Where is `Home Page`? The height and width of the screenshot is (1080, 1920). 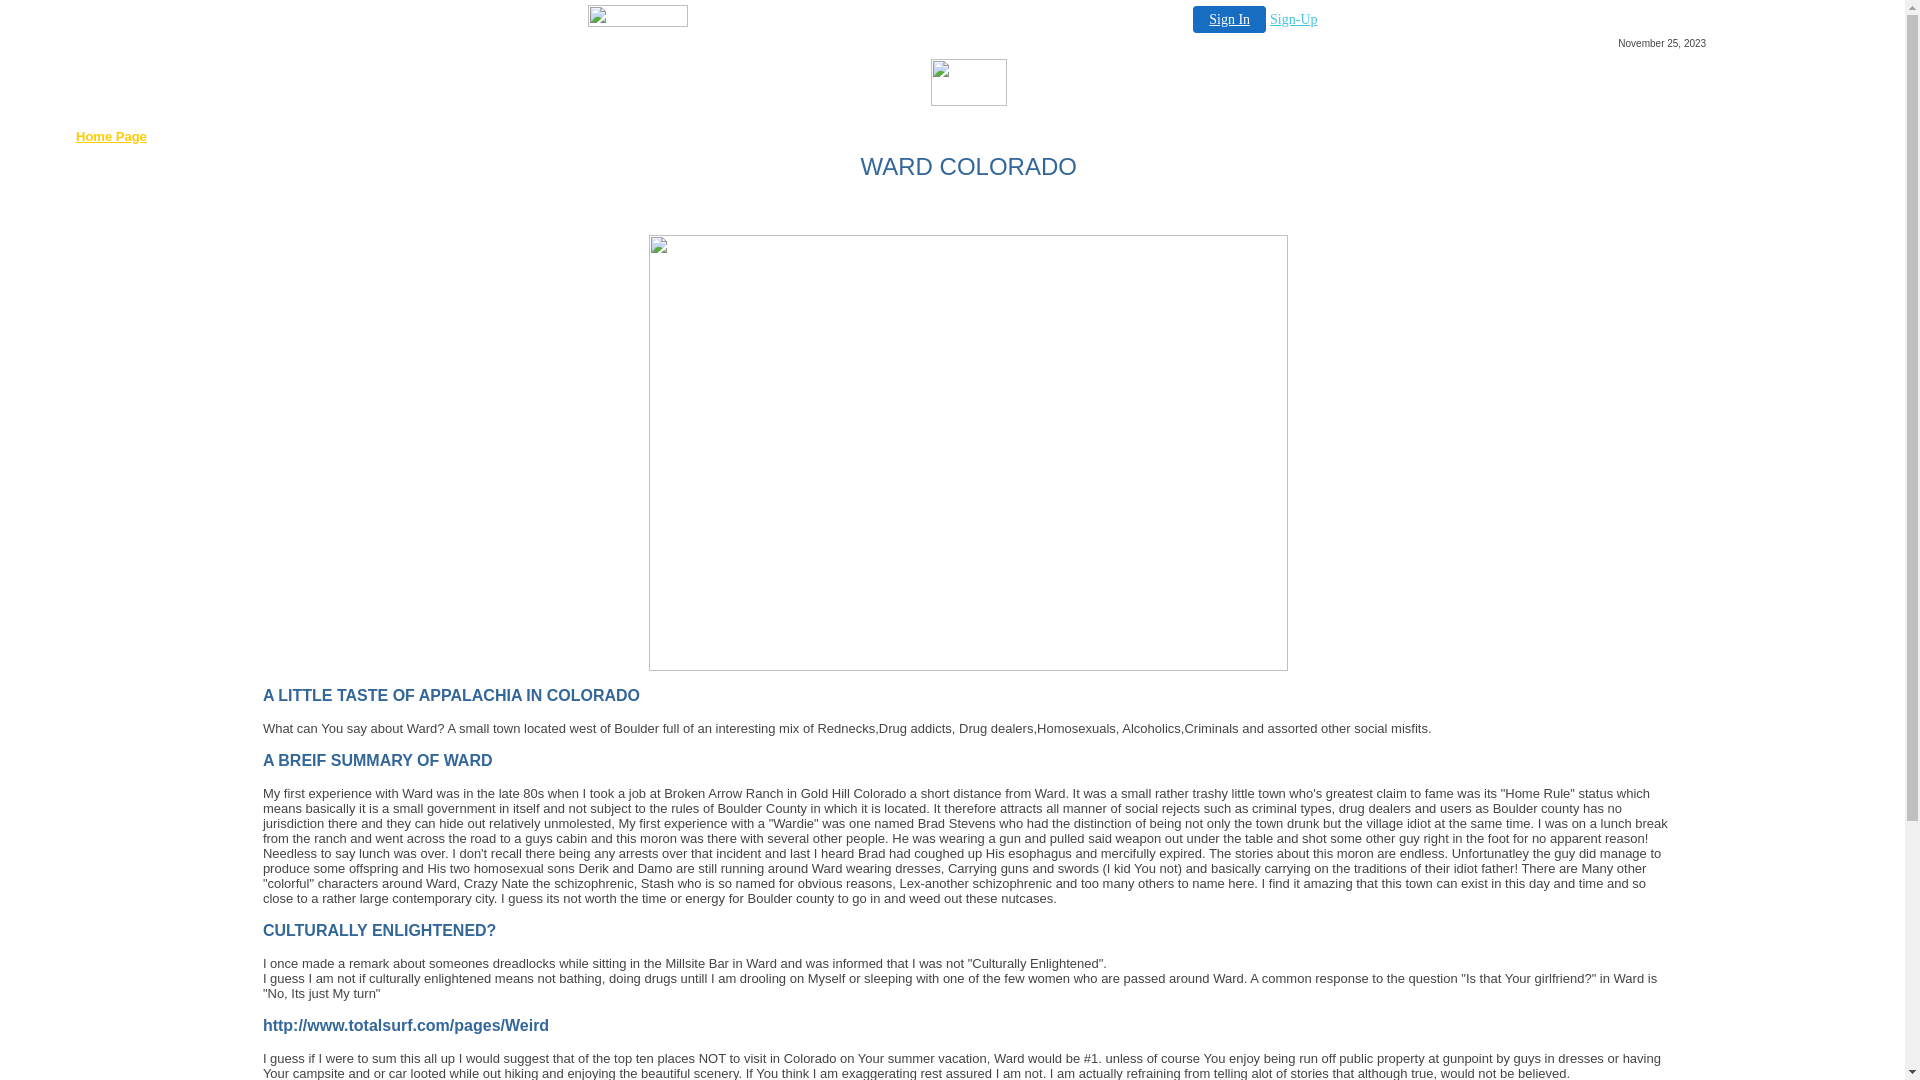 Home Page is located at coordinates (112, 136).